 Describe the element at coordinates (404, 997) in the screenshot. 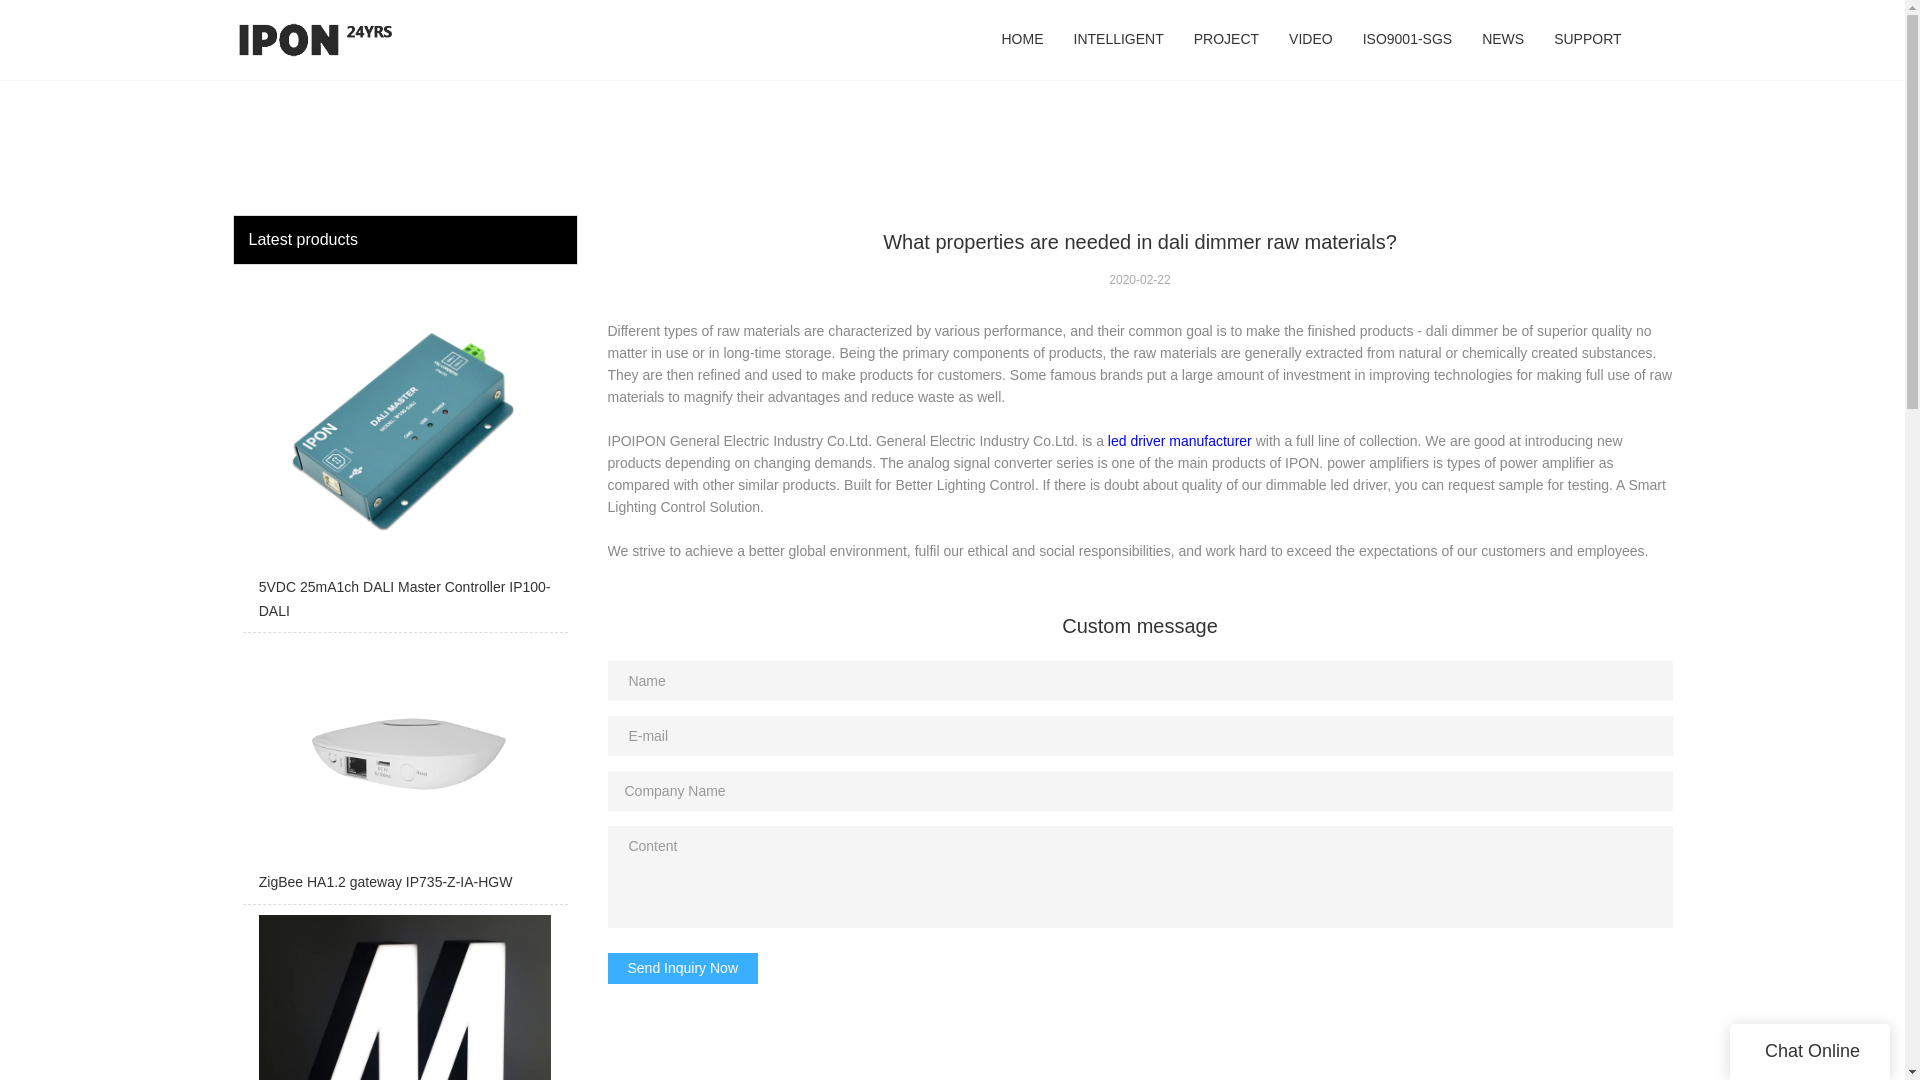

I see `SLIM NEON TUBE FLOOR OR WALL LAMP IN FULL COLOURS H:1370MM` at that location.